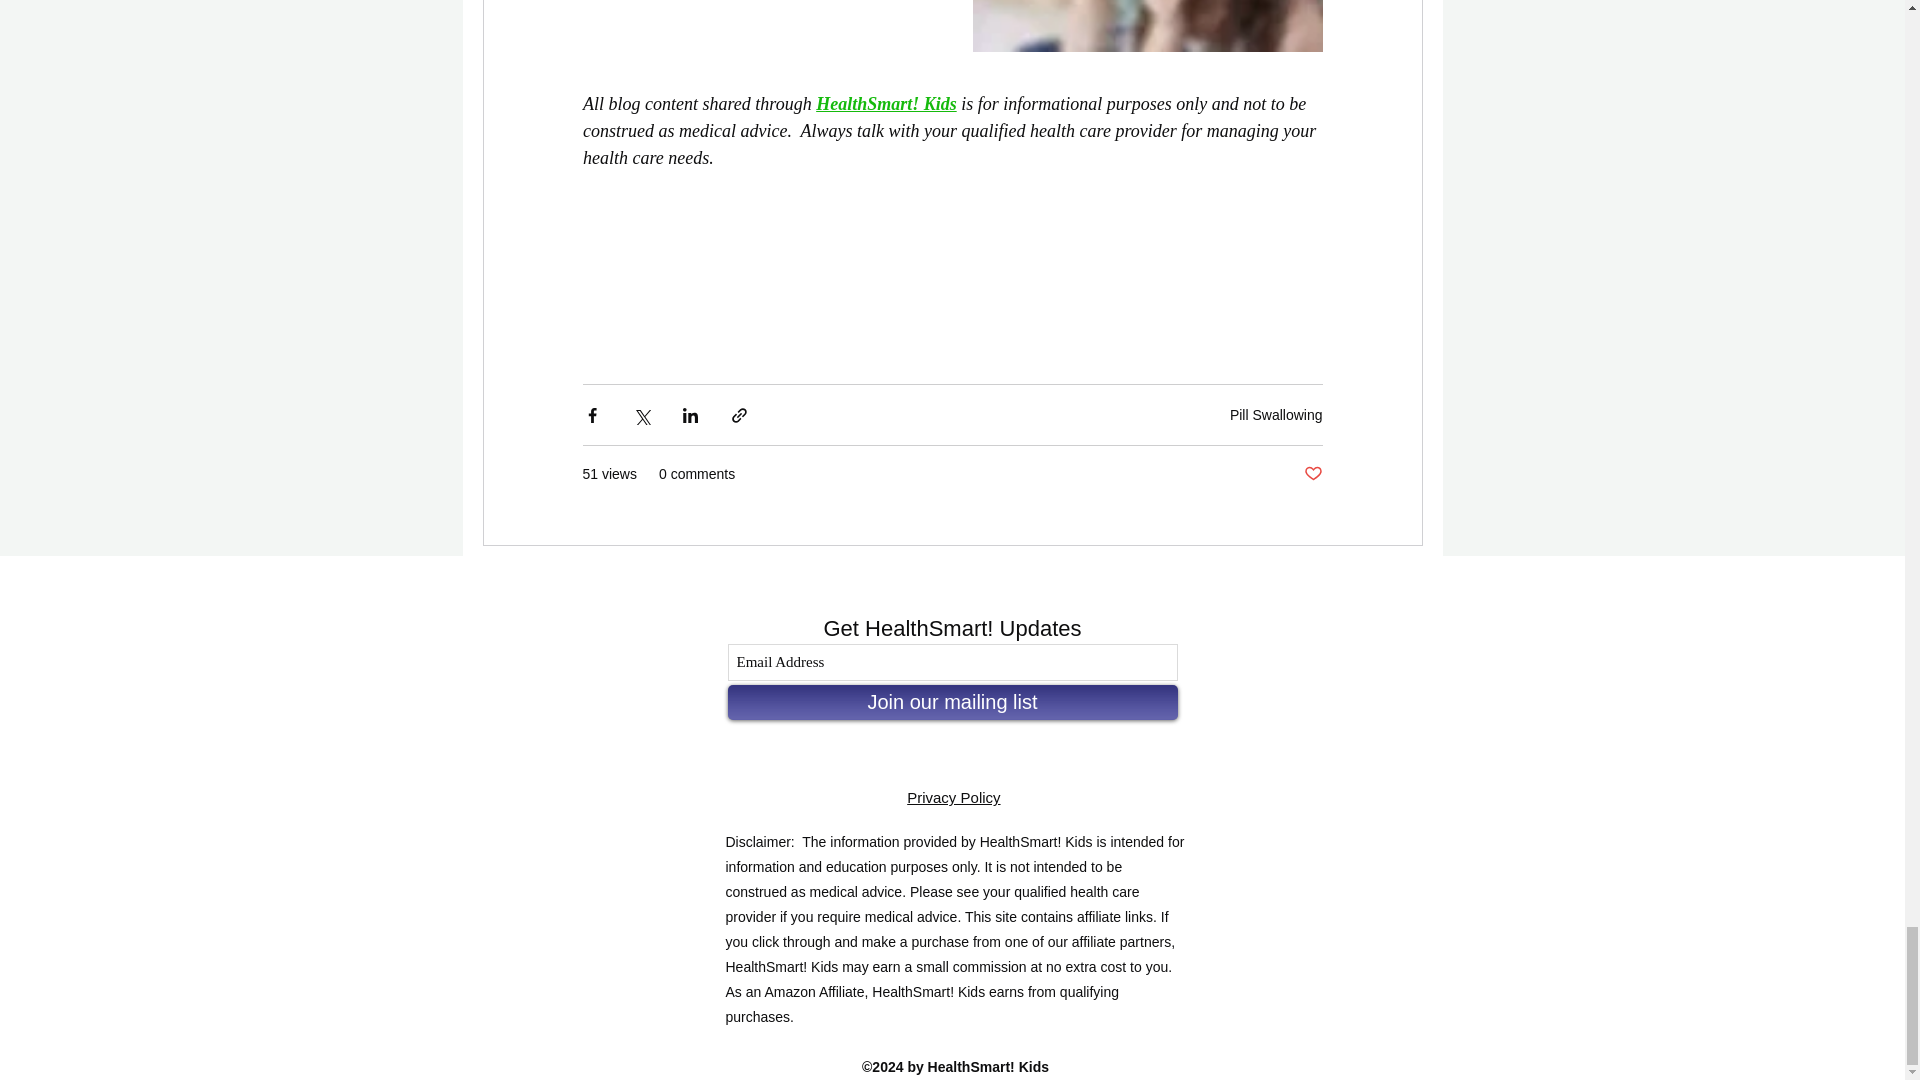 This screenshot has height=1080, width=1920. Describe the element at coordinates (952, 702) in the screenshot. I see `Join our mailing list` at that location.